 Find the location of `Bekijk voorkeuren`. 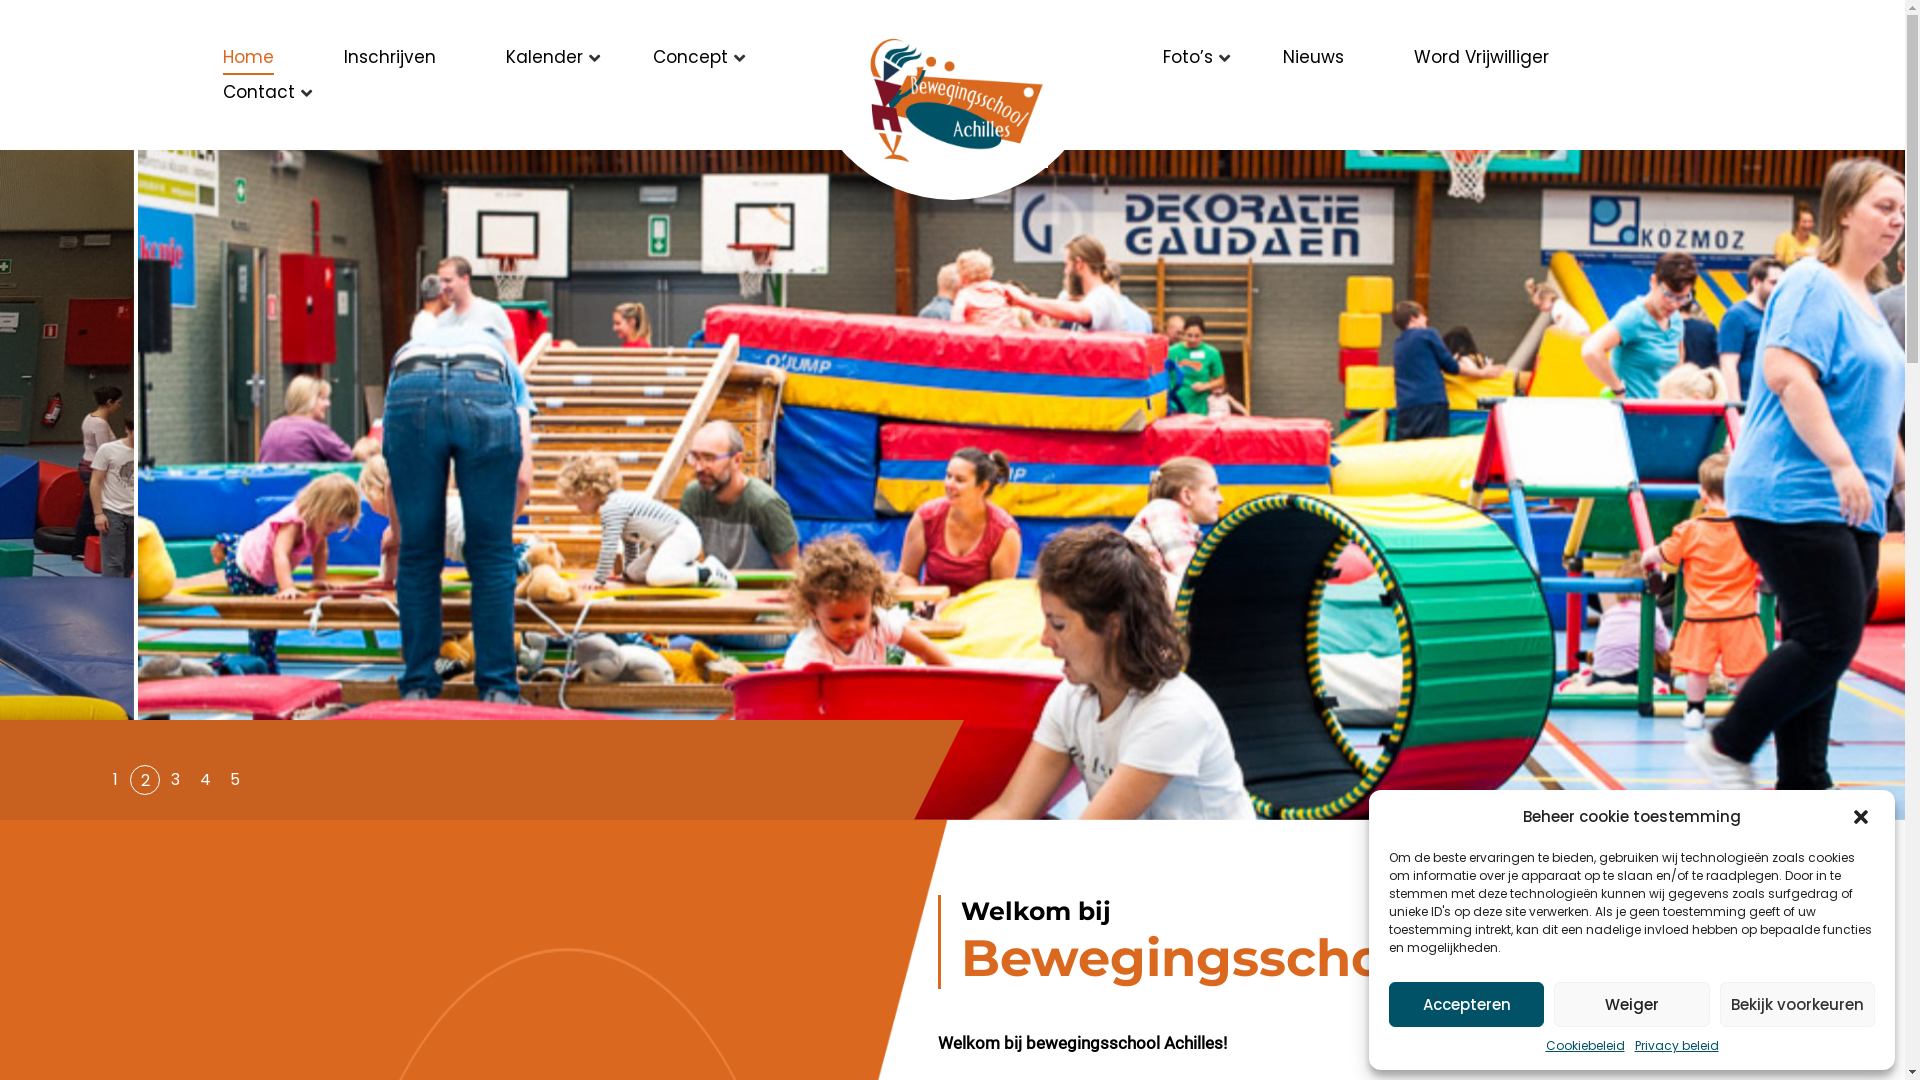

Bekijk voorkeuren is located at coordinates (1798, 1004).